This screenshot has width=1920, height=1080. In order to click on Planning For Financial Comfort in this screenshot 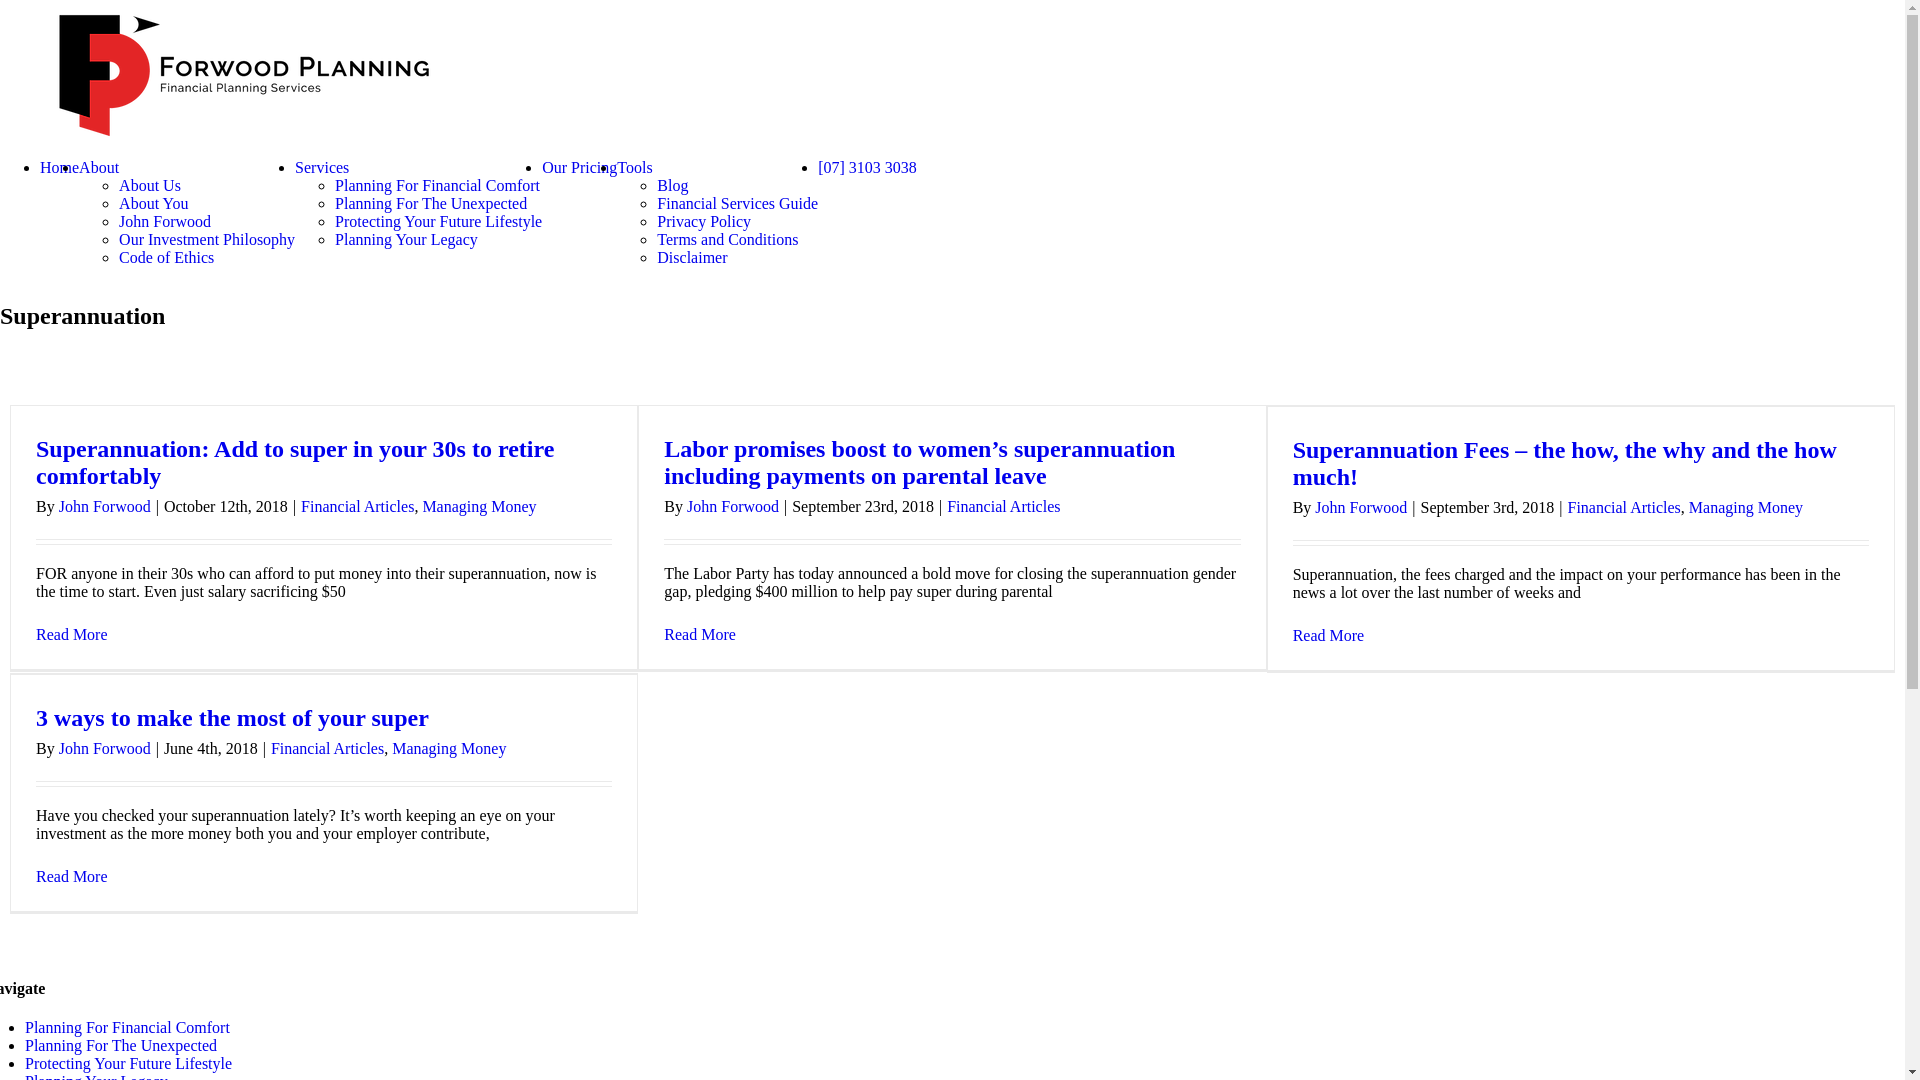, I will do `click(438, 186)`.